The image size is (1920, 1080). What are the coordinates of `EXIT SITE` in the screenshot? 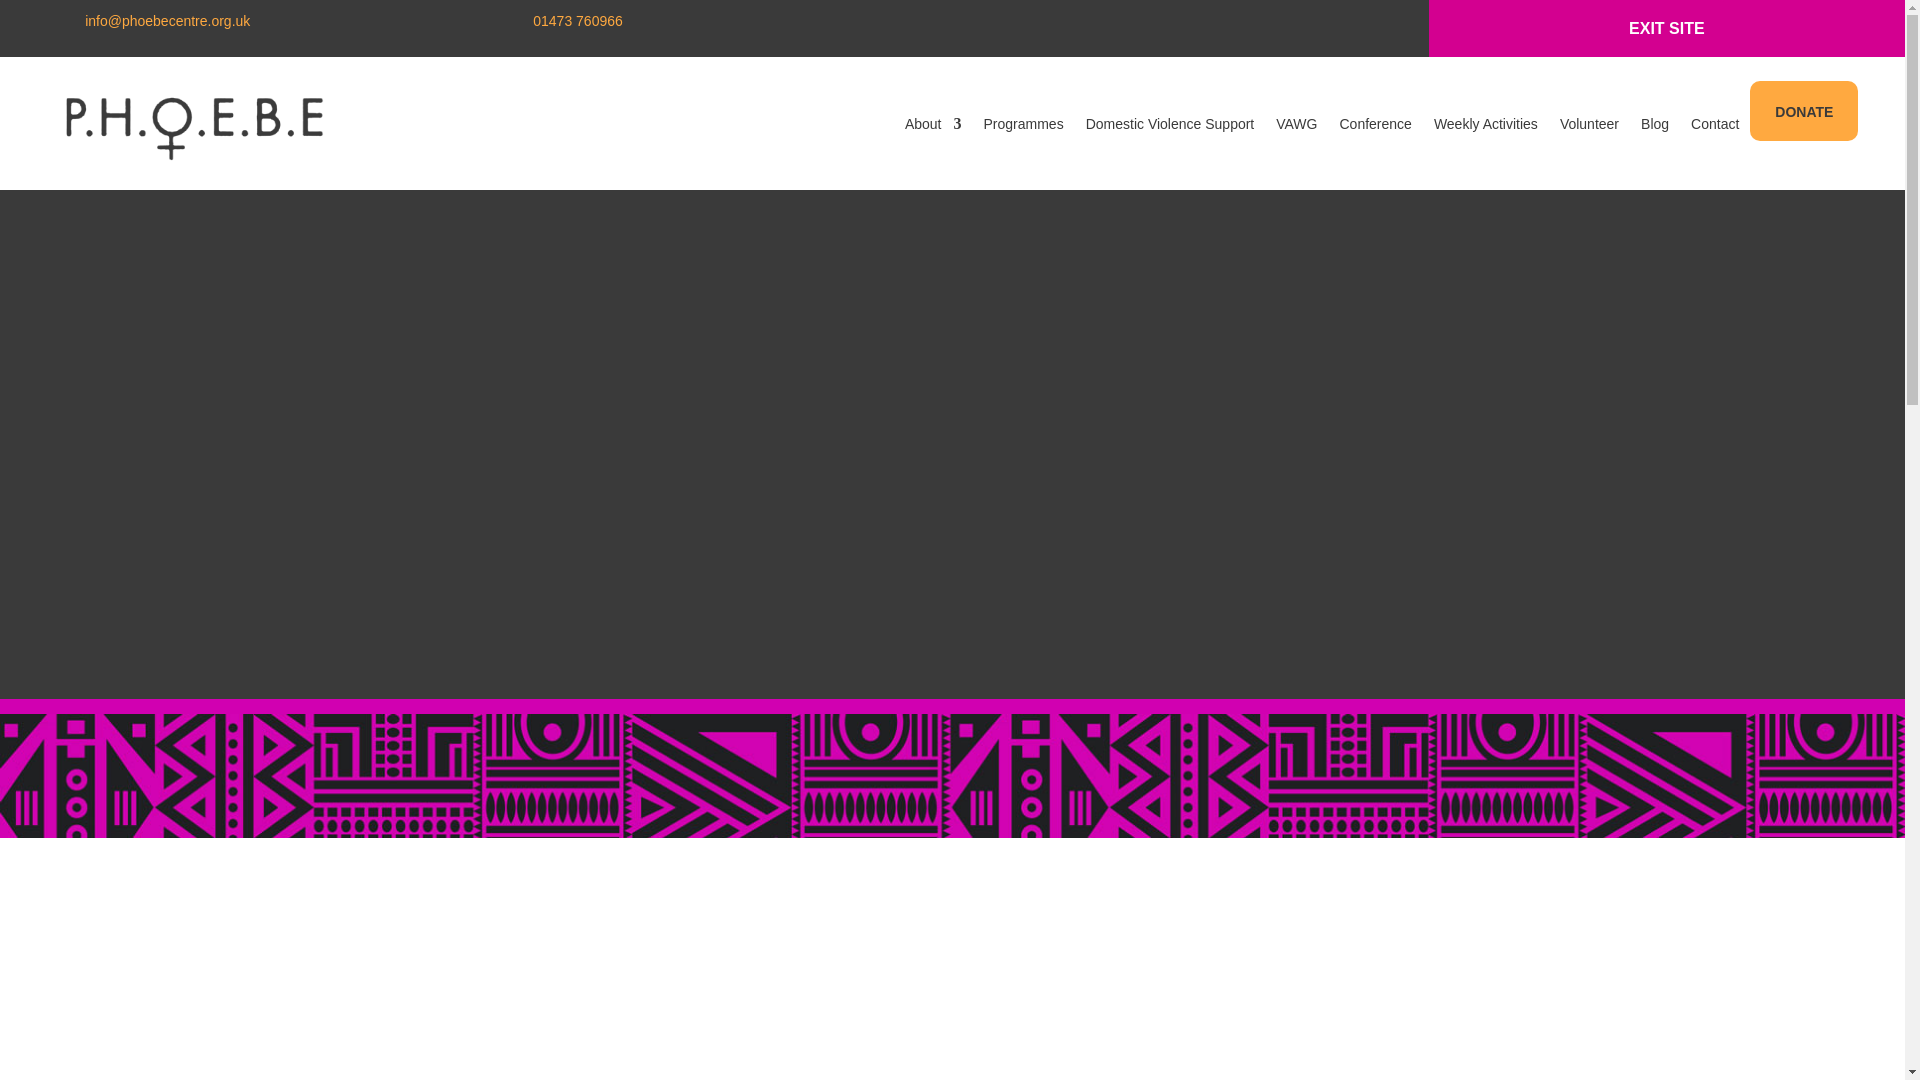 It's located at (1666, 28).